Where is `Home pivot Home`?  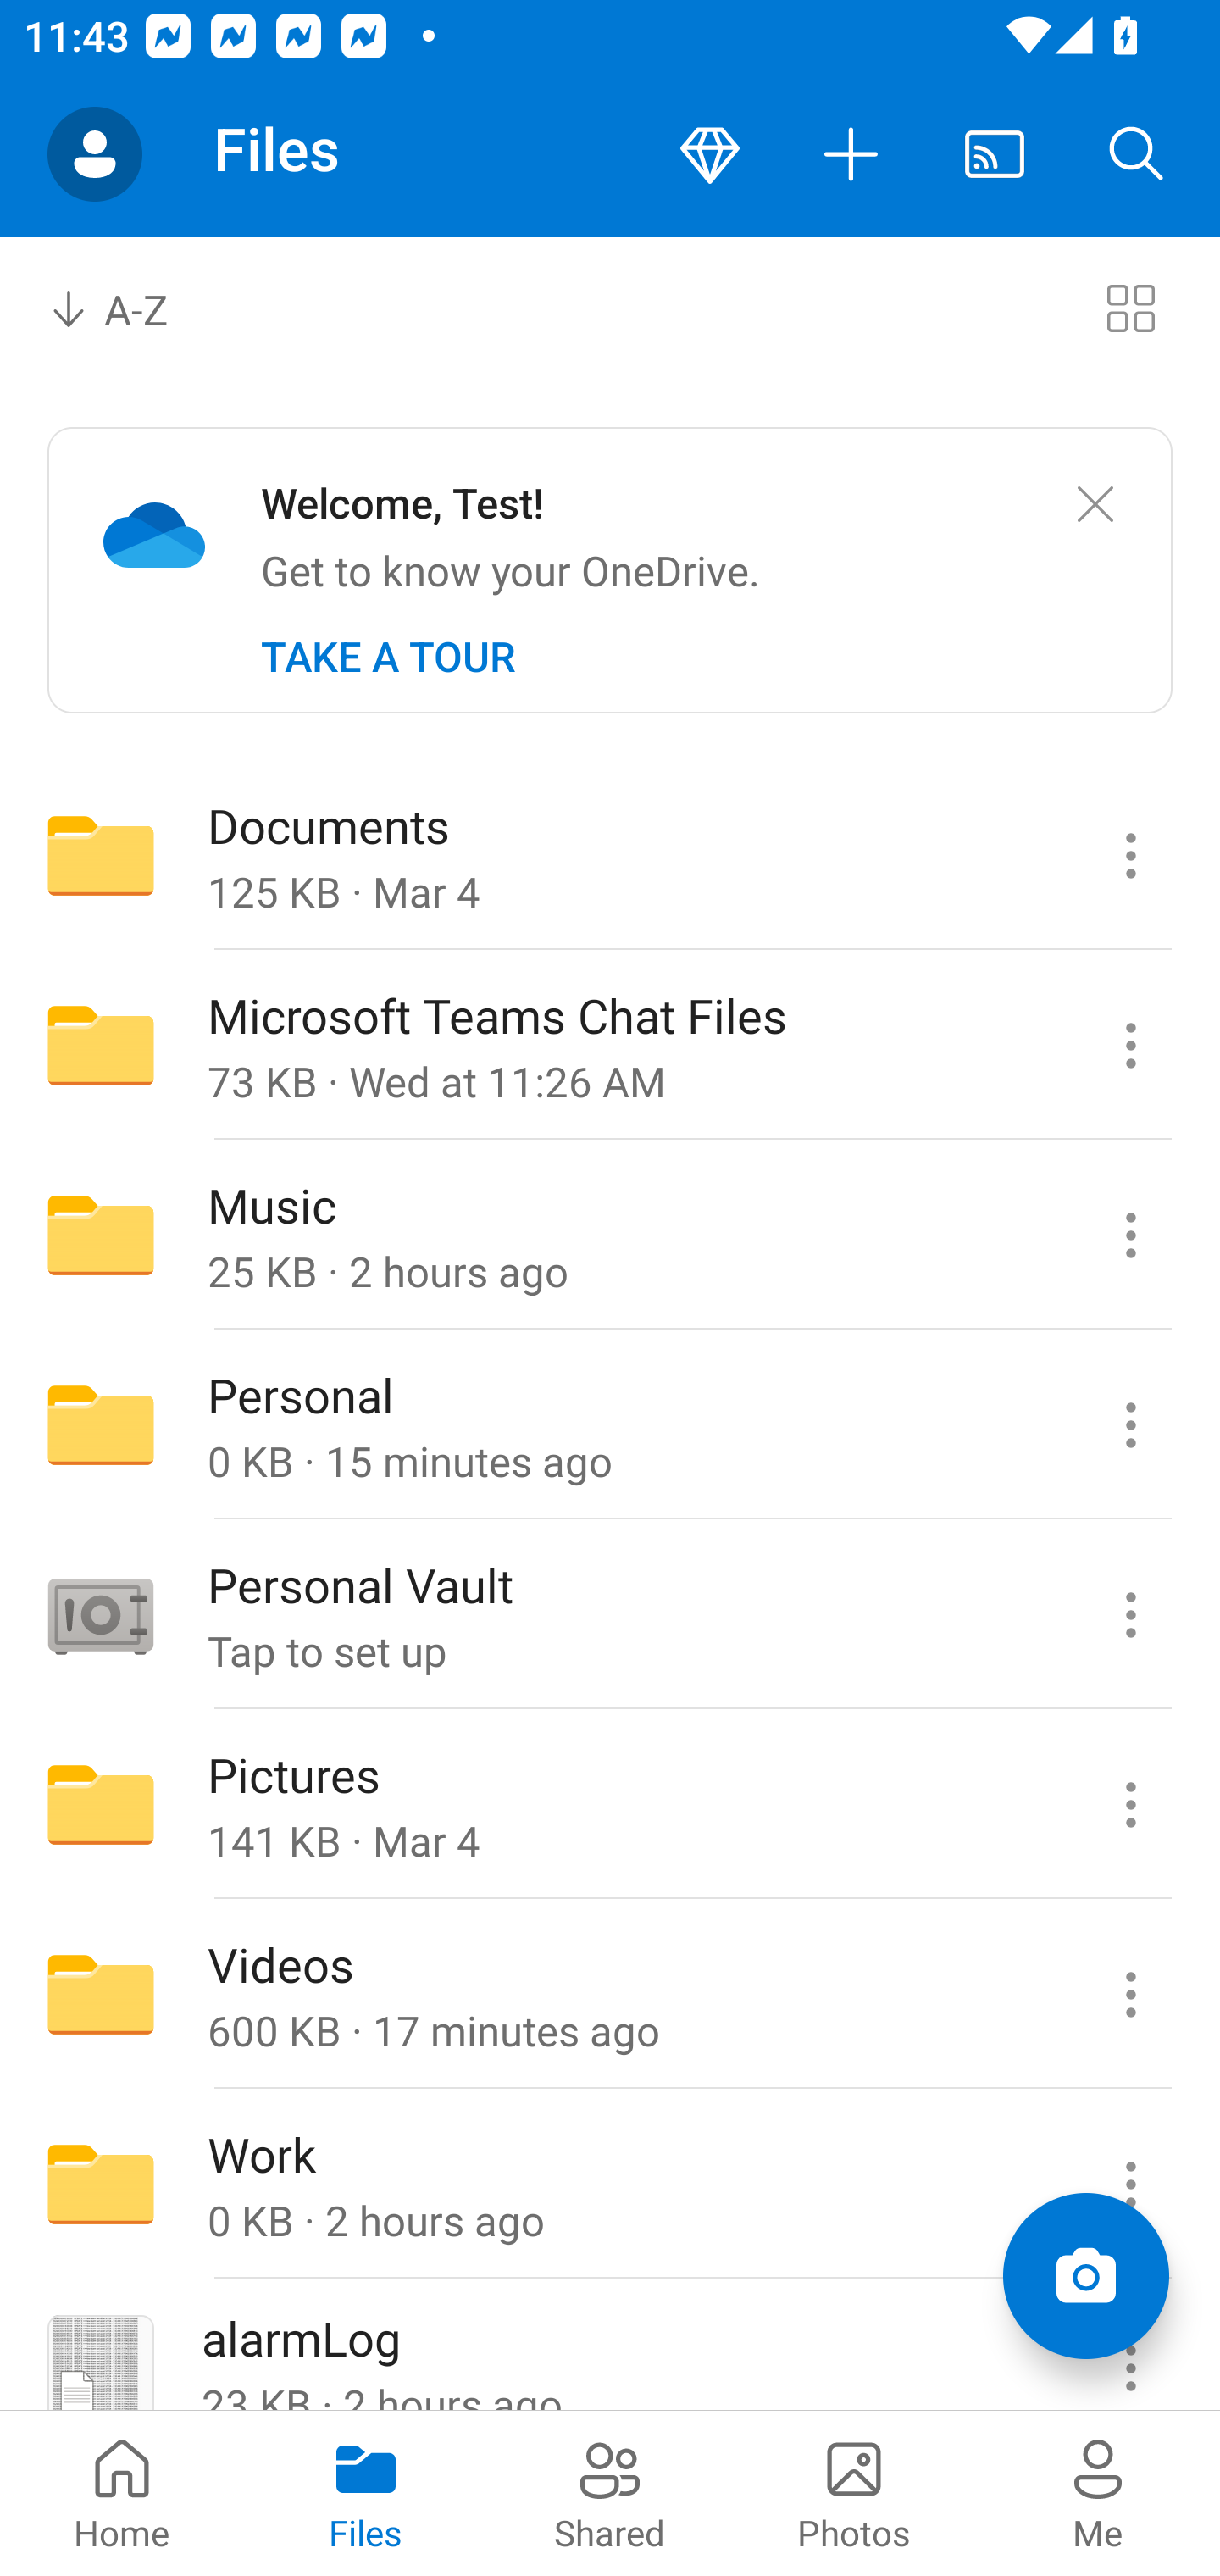 Home pivot Home is located at coordinates (122, 2493).